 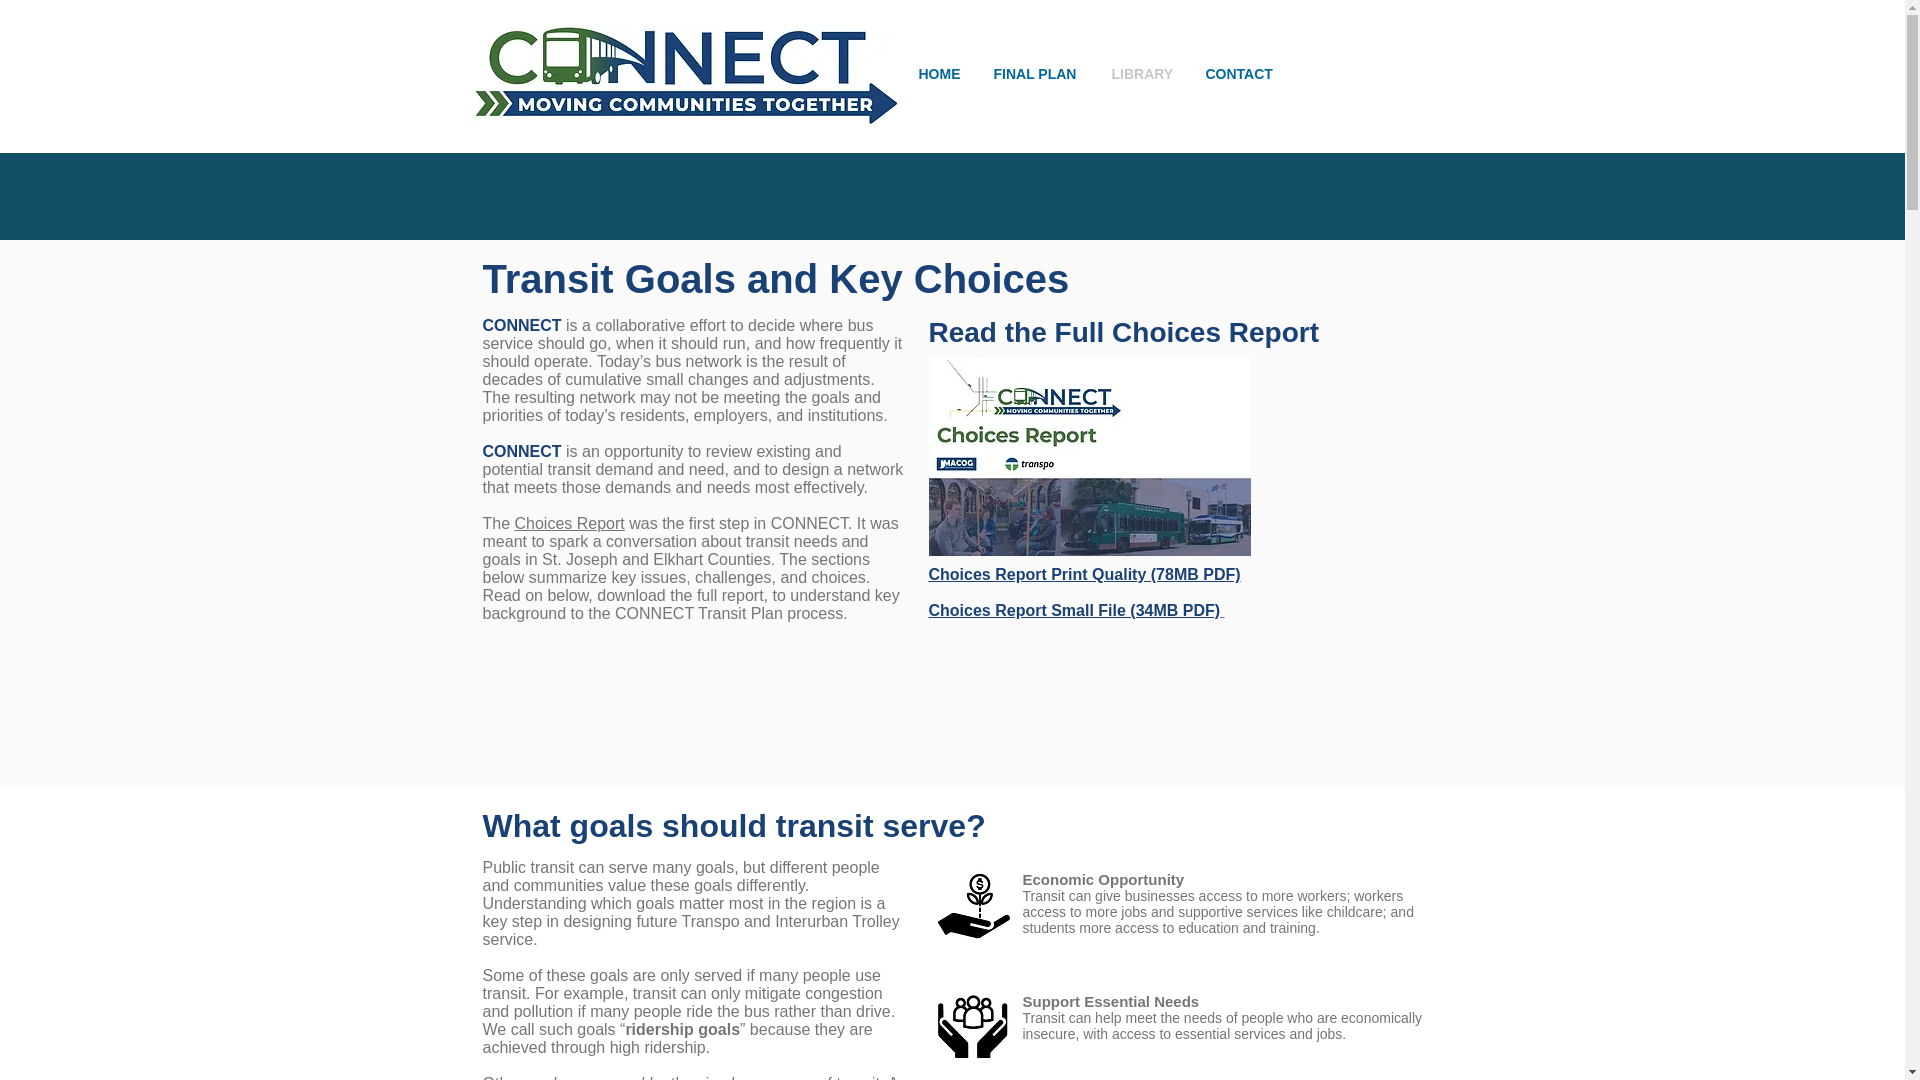 I want to click on FINAL PLAN, so click(x=1036, y=74).